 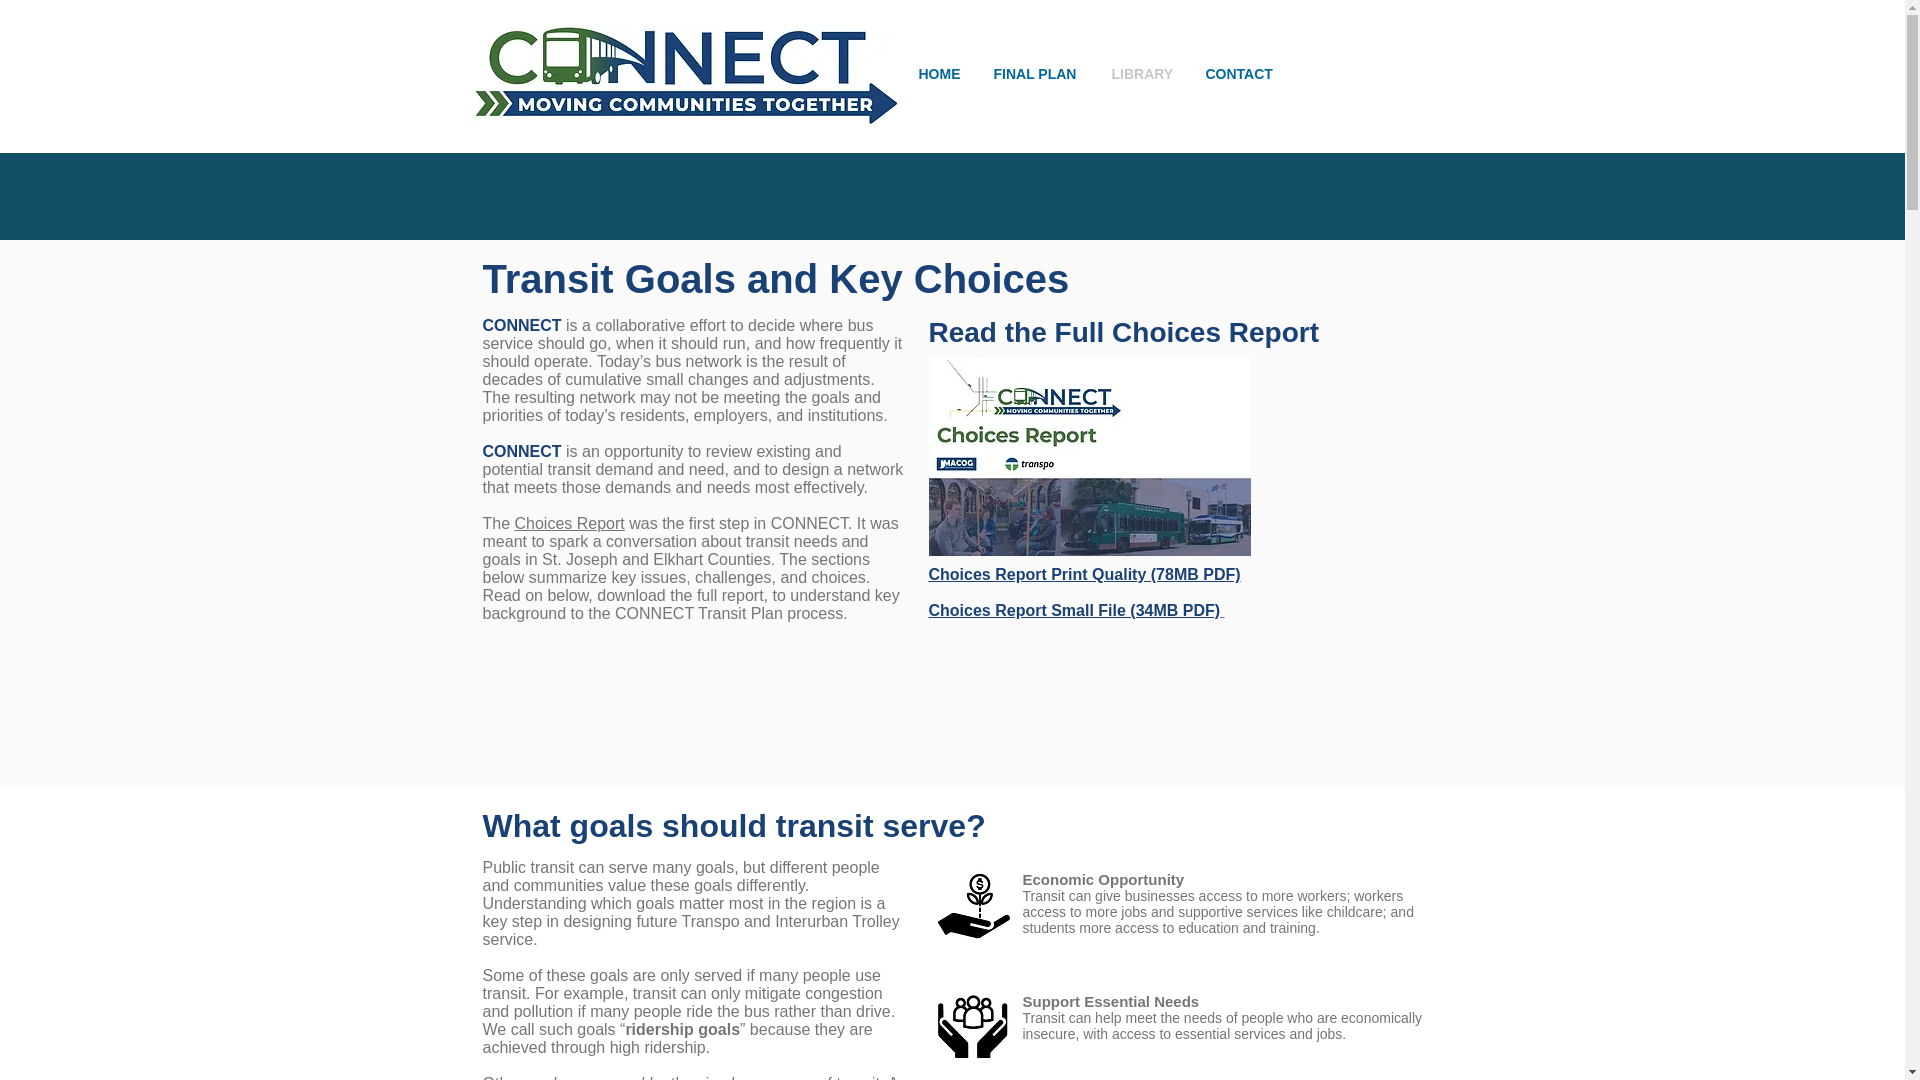 I want to click on FINAL PLAN, so click(x=1036, y=74).